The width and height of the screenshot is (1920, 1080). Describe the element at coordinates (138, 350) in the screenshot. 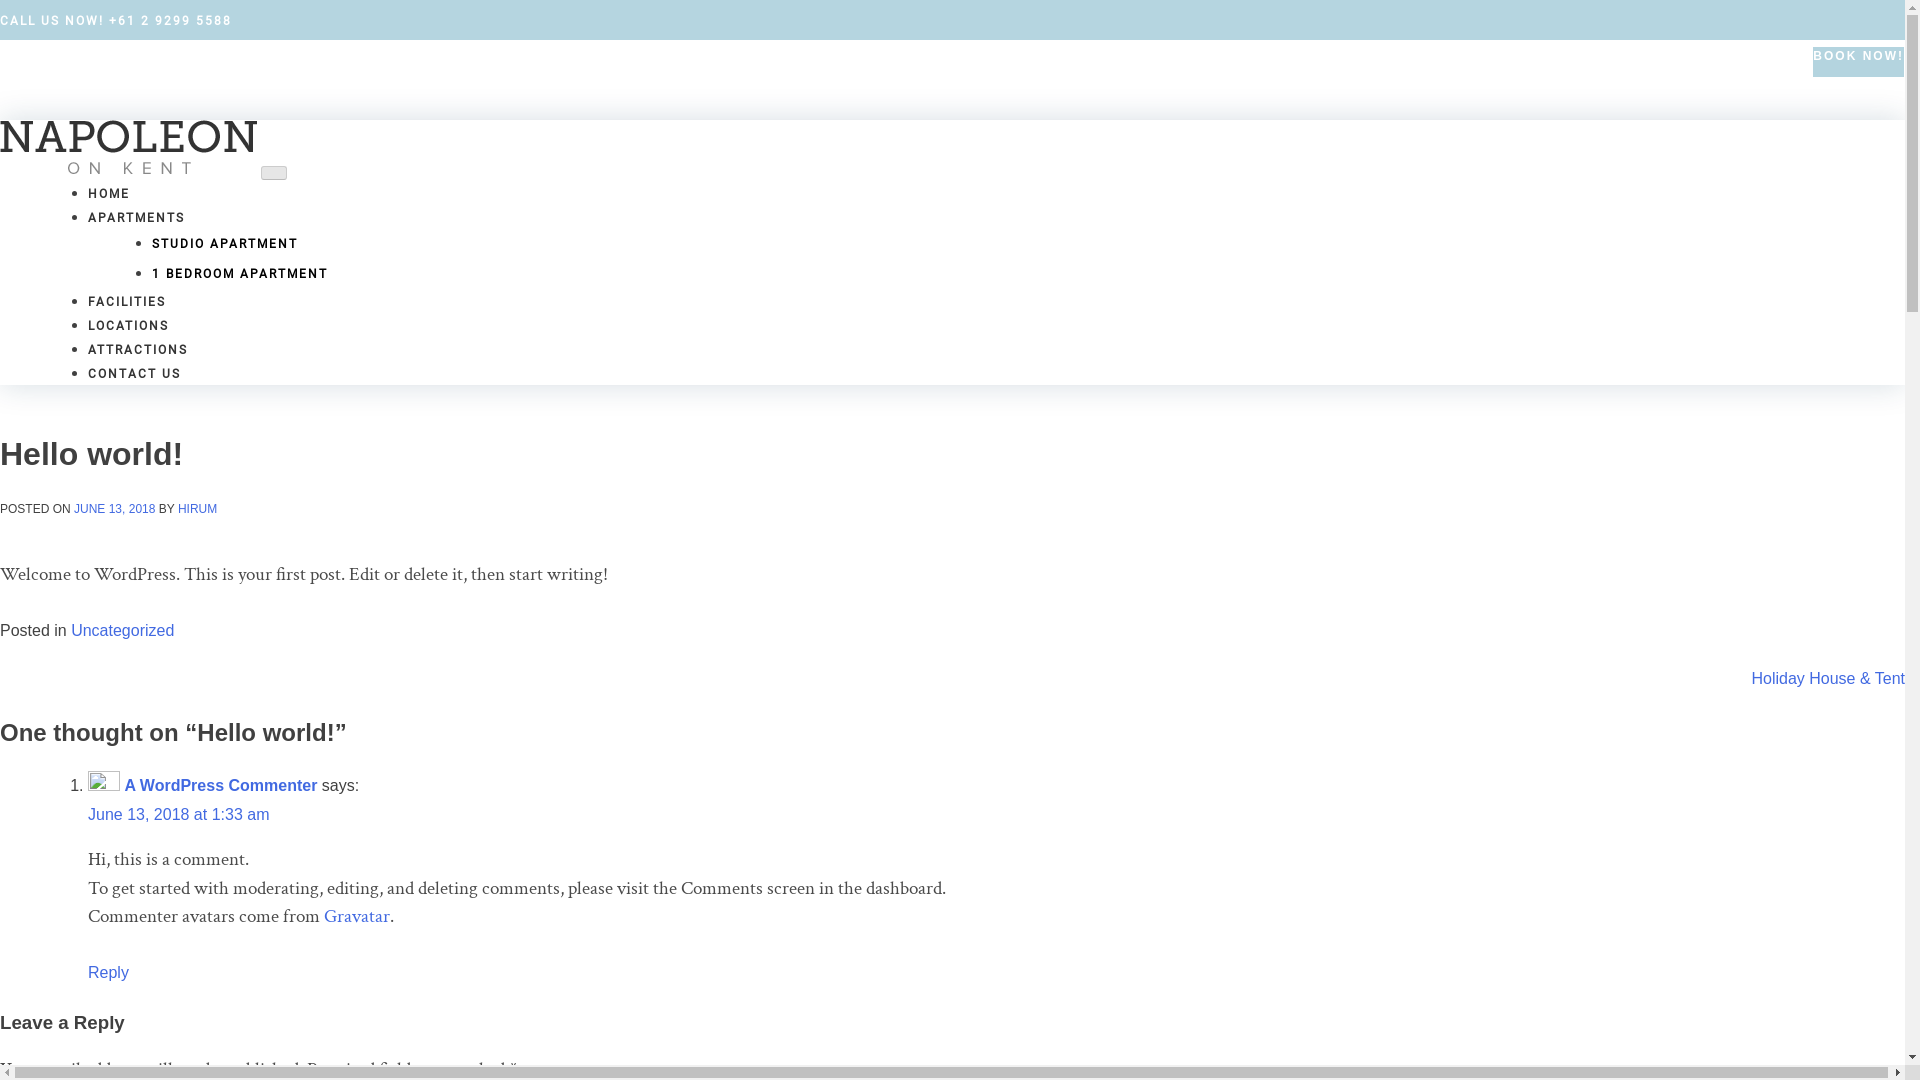

I see `ATTRACTIONS` at that location.